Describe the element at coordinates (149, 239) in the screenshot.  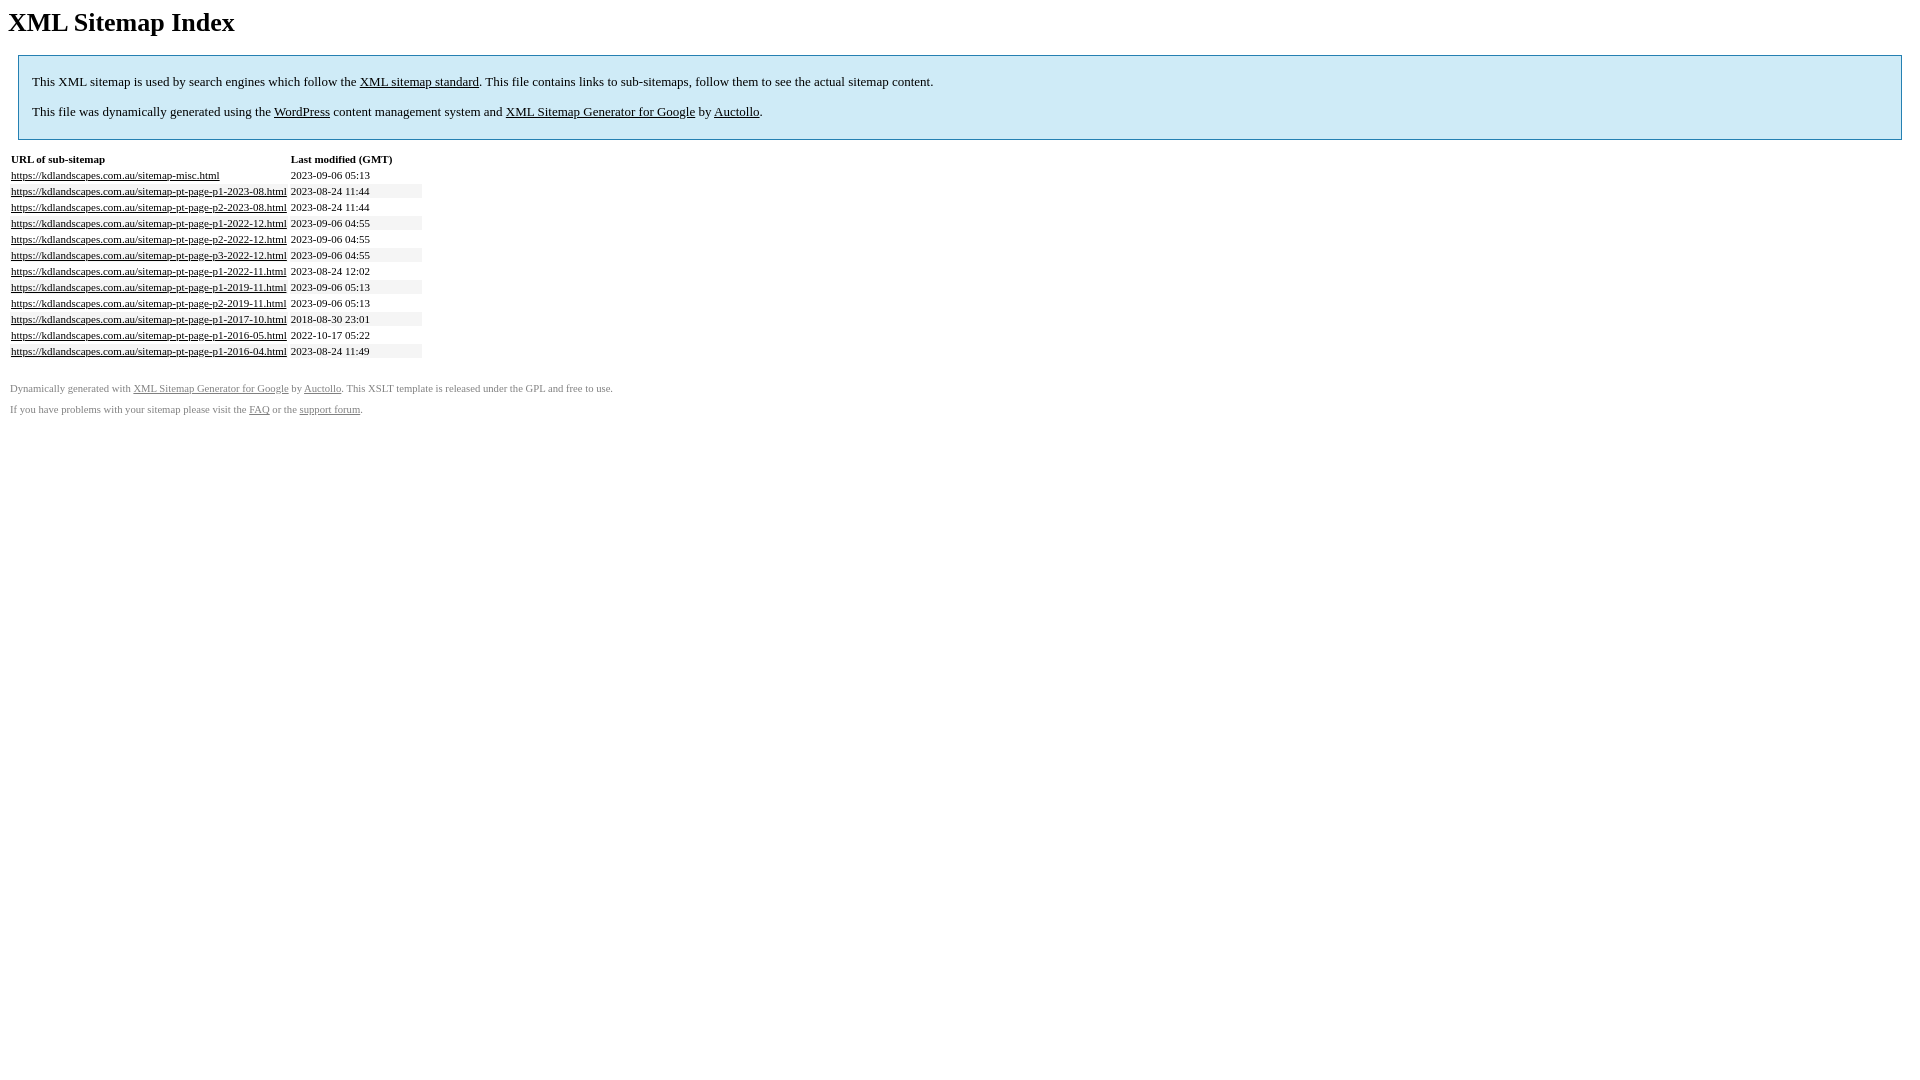
I see `https://kdlandscapes.com.au/sitemap-pt-page-p2-2022-12.html` at that location.